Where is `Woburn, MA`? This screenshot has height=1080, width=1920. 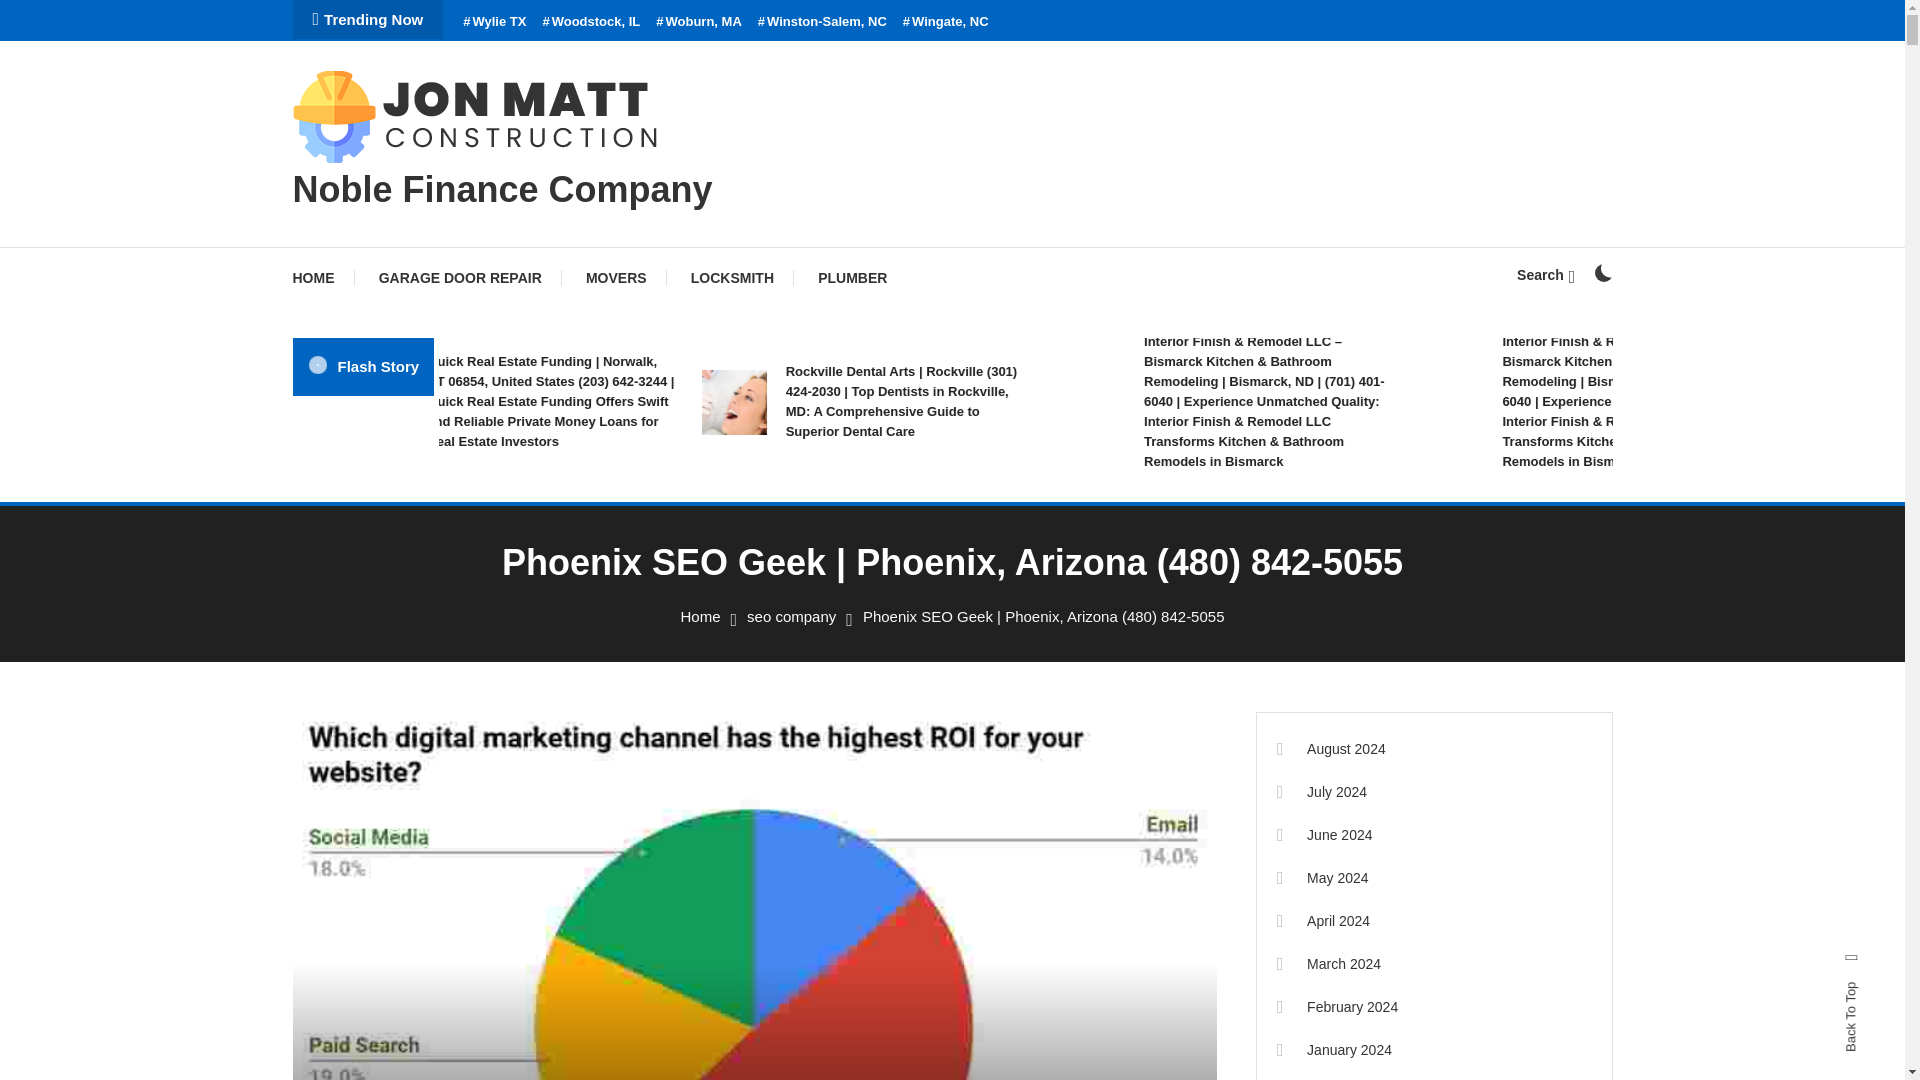 Woburn, MA is located at coordinates (698, 22).